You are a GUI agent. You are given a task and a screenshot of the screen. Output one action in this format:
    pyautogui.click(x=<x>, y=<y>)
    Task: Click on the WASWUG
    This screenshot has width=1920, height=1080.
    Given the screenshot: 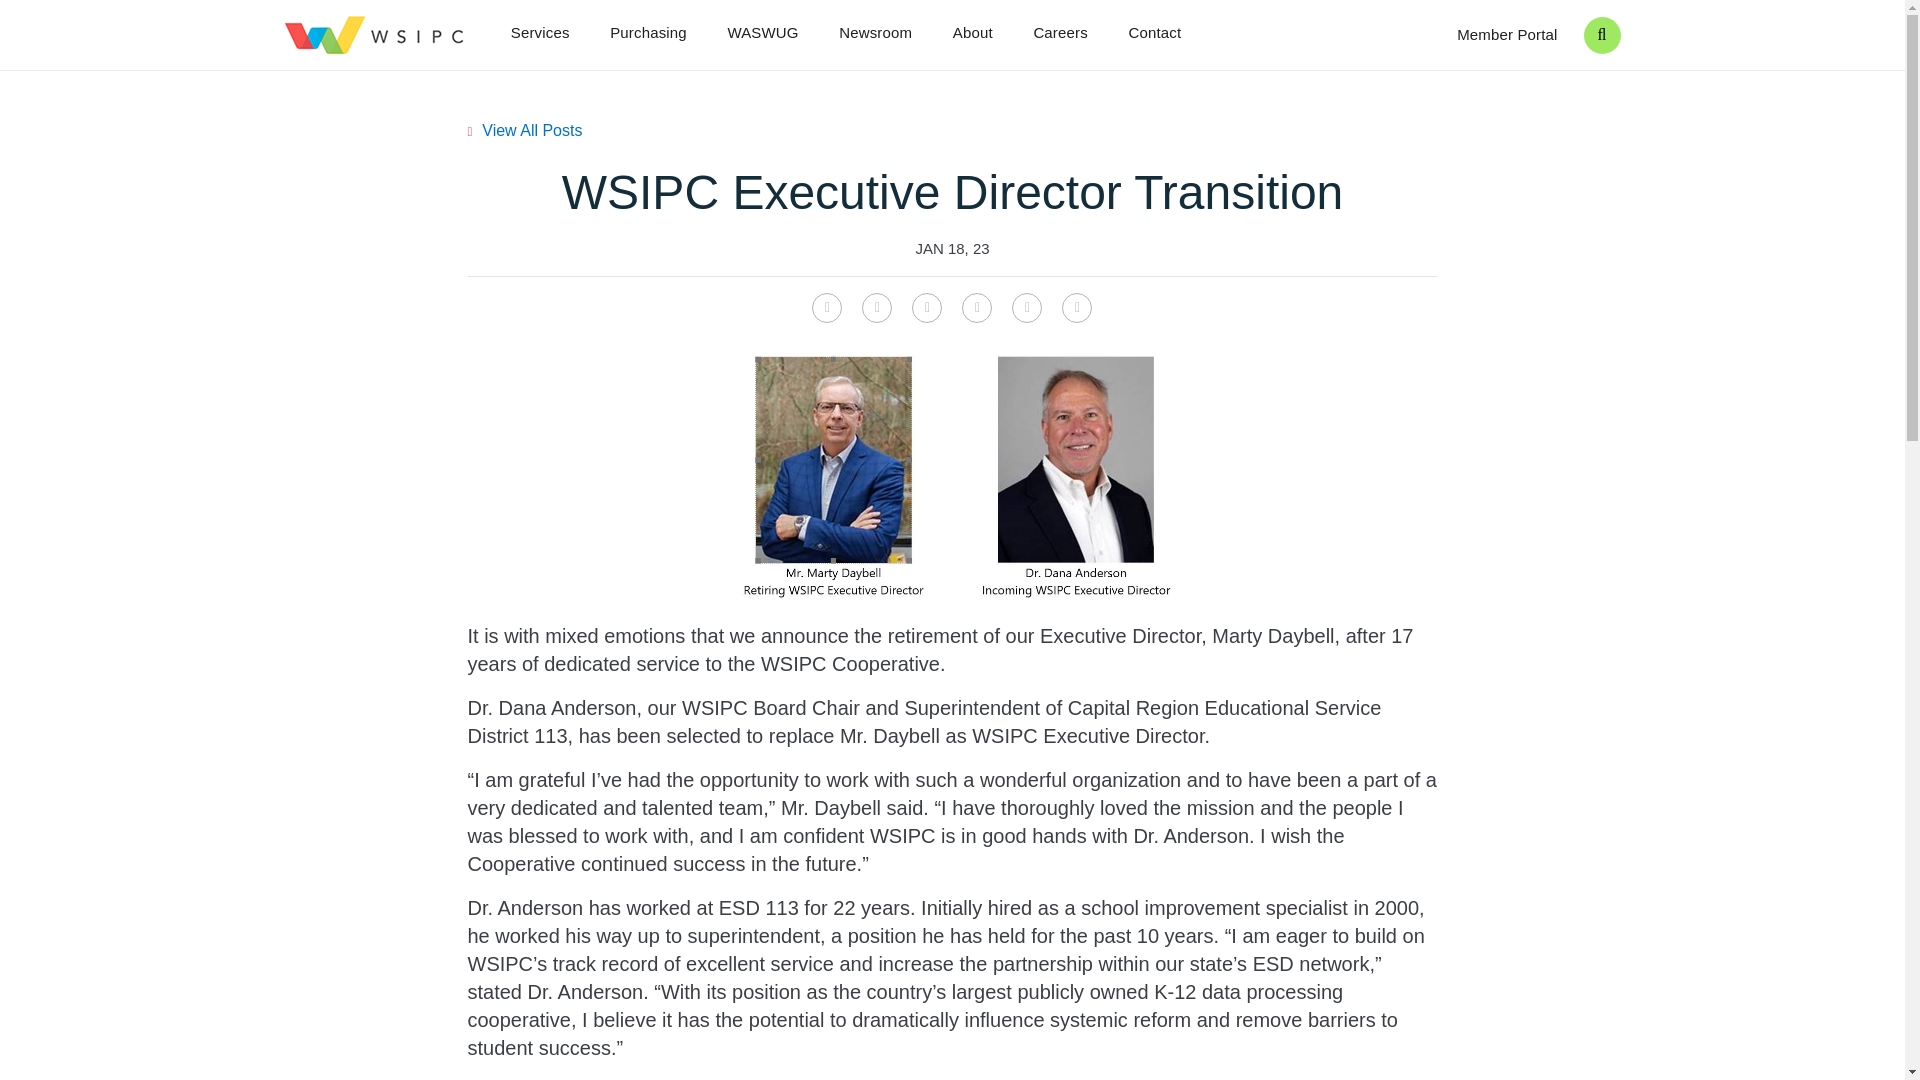 What is the action you would take?
    pyautogui.click(x=762, y=34)
    